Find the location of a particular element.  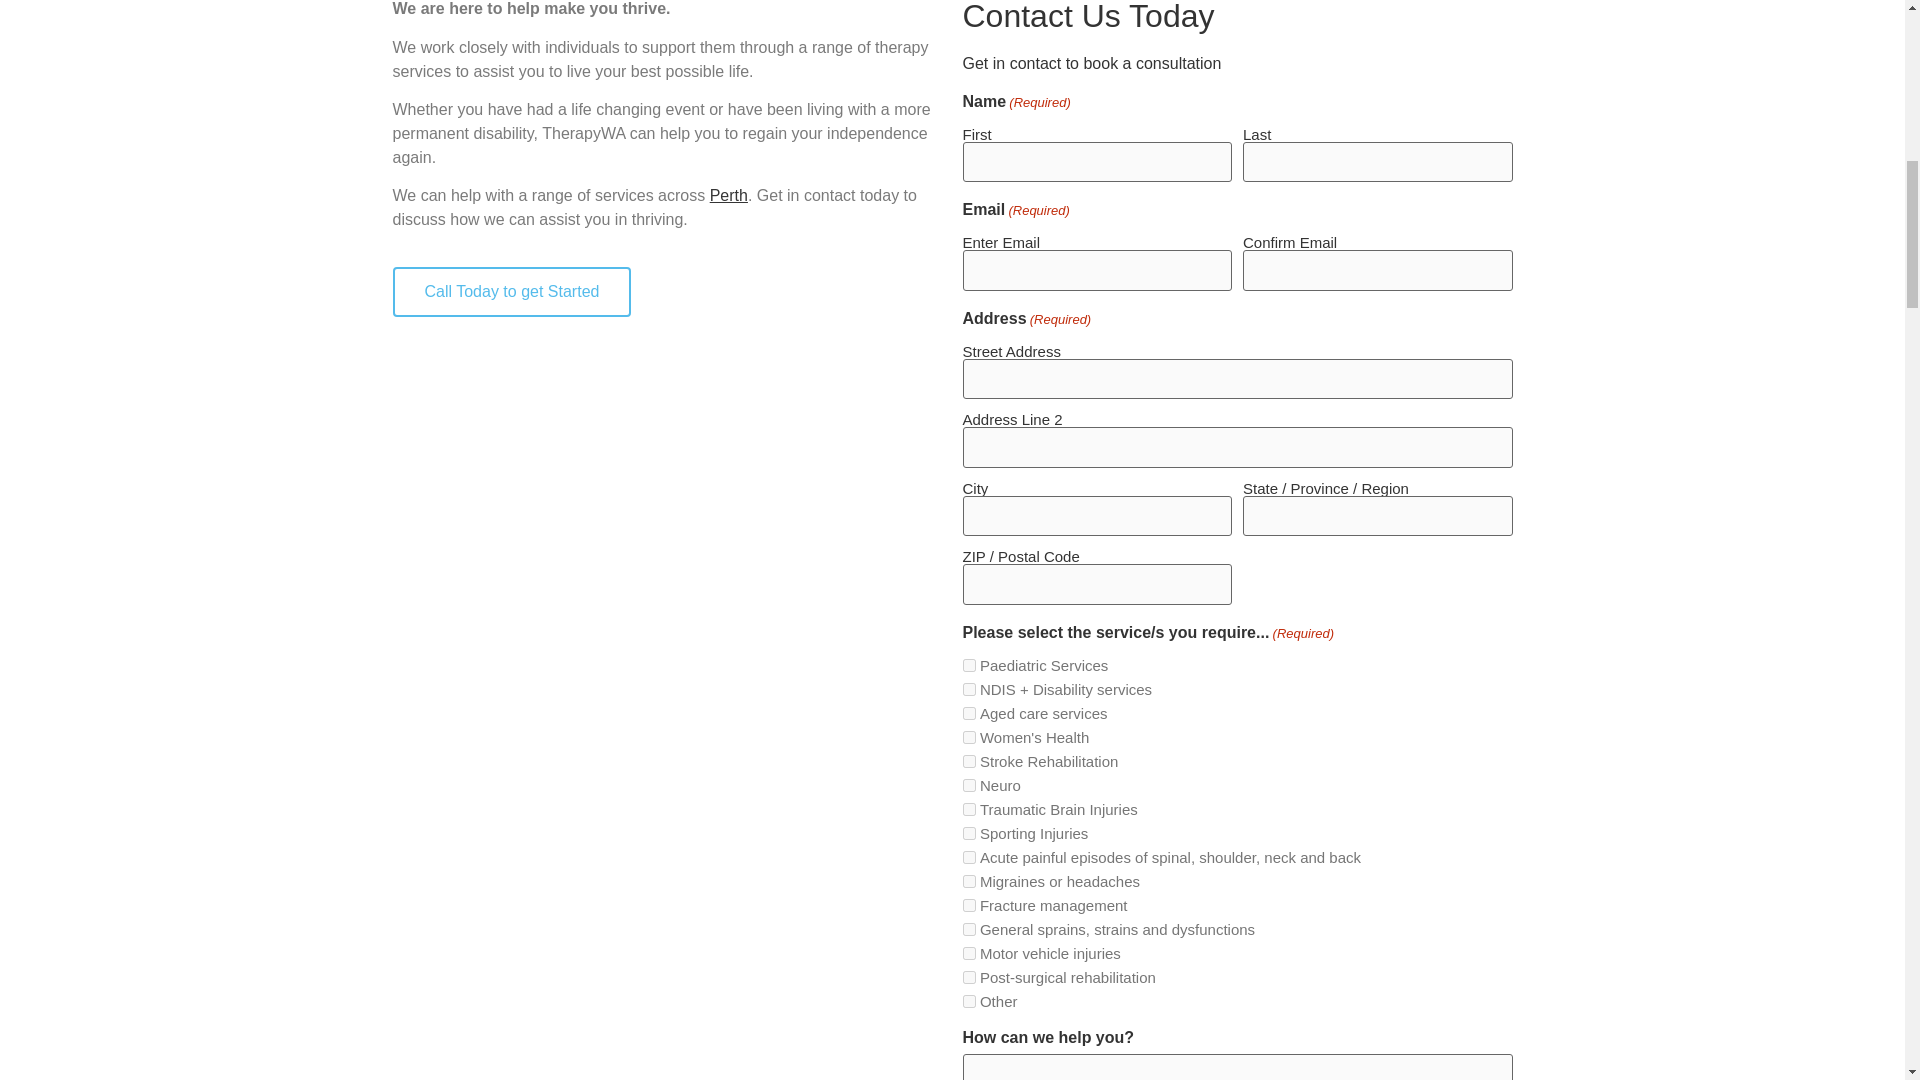

Women's Health is located at coordinates (968, 738).